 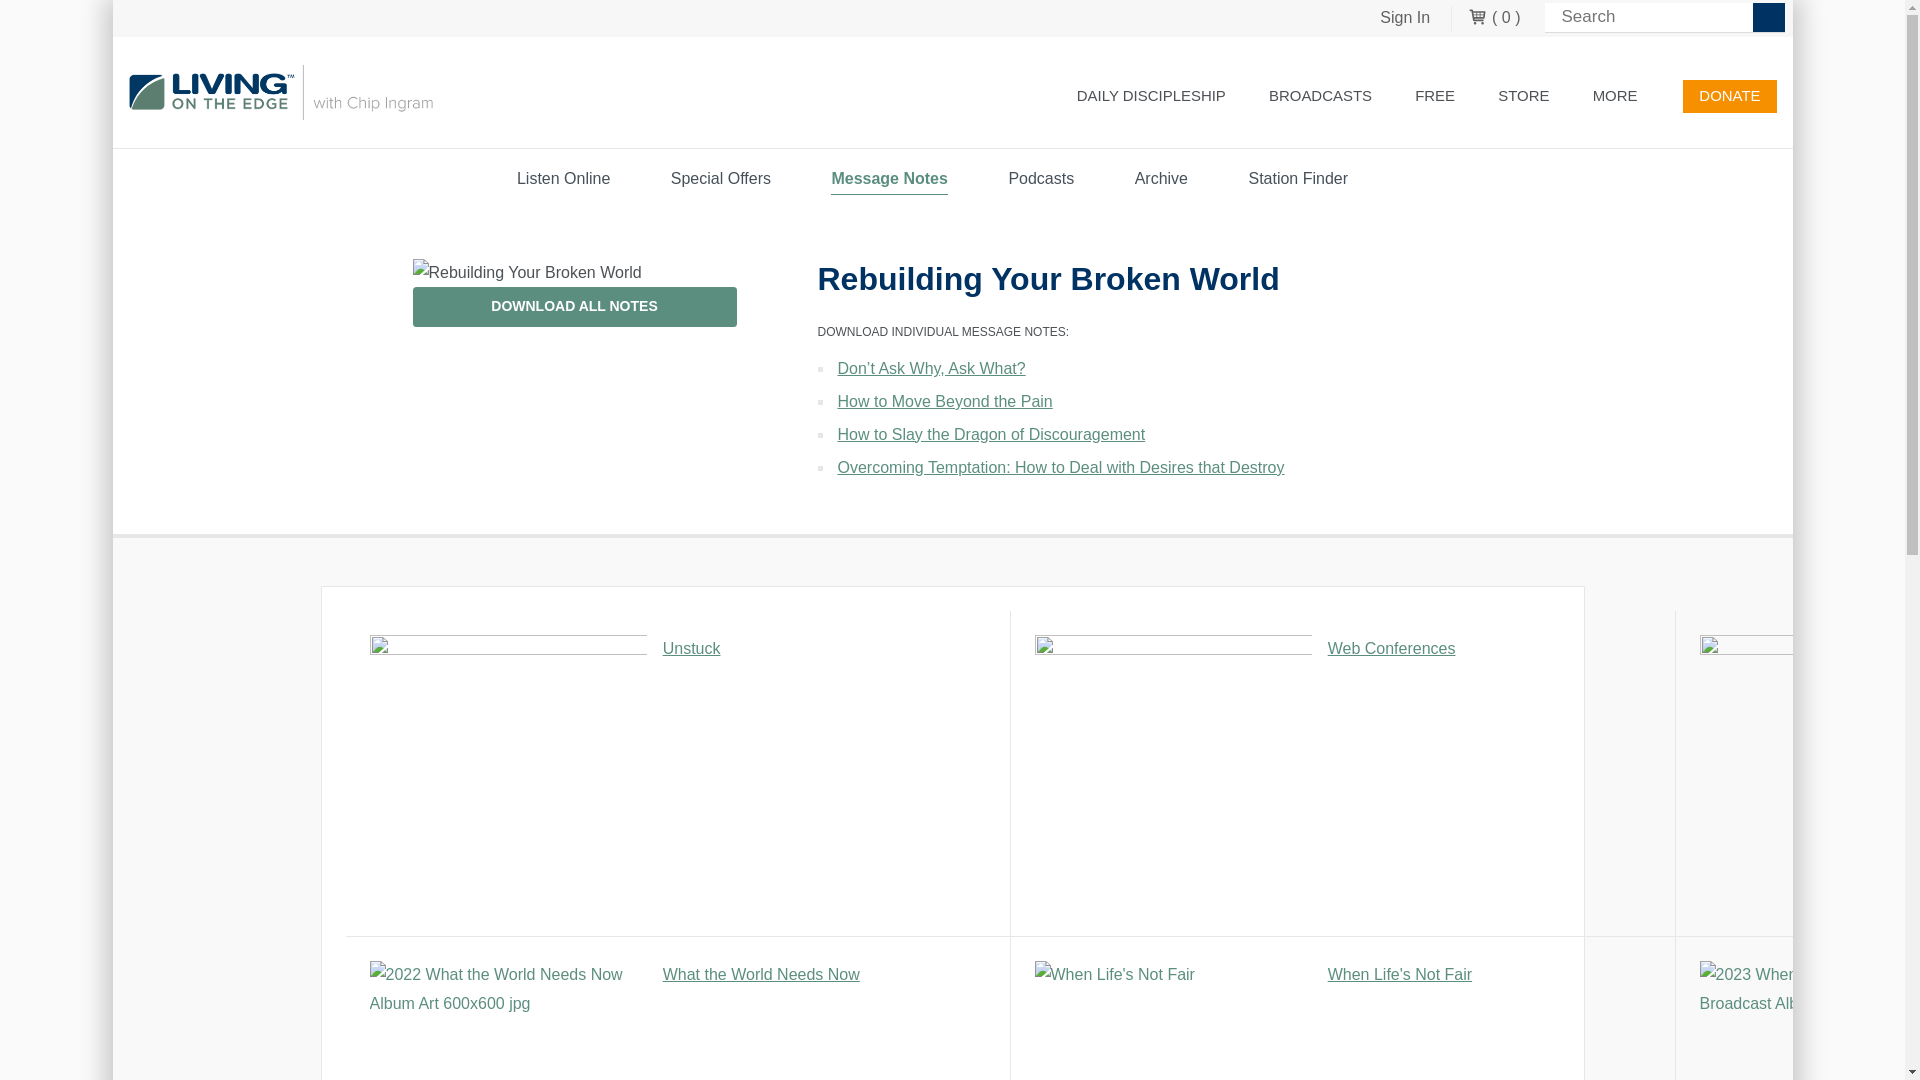 What do you see at coordinates (1434, 96) in the screenshot?
I see `Free Resources` at bounding box center [1434, 96].